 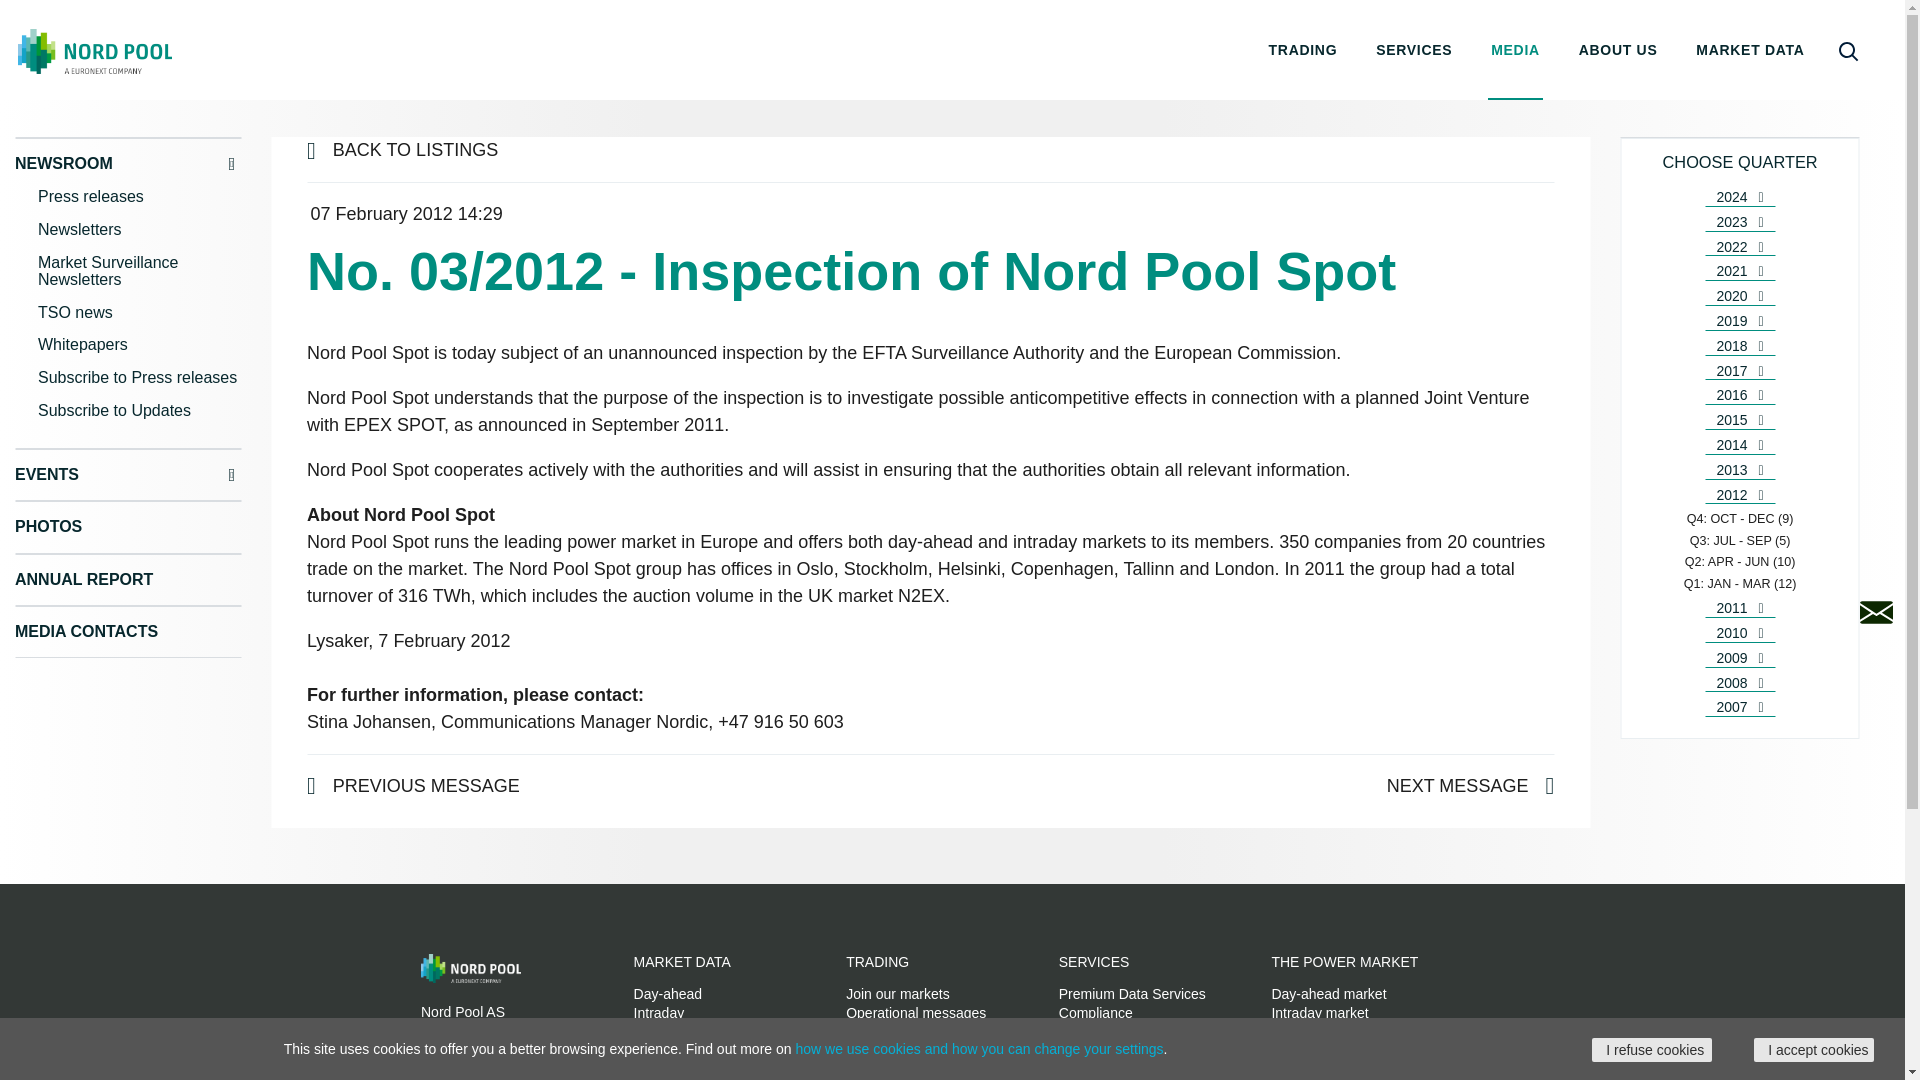 What do you see at coordinates (894, 1052) in the screenshot?
I see `Intraday trading` at bounding box center [894, 1052].